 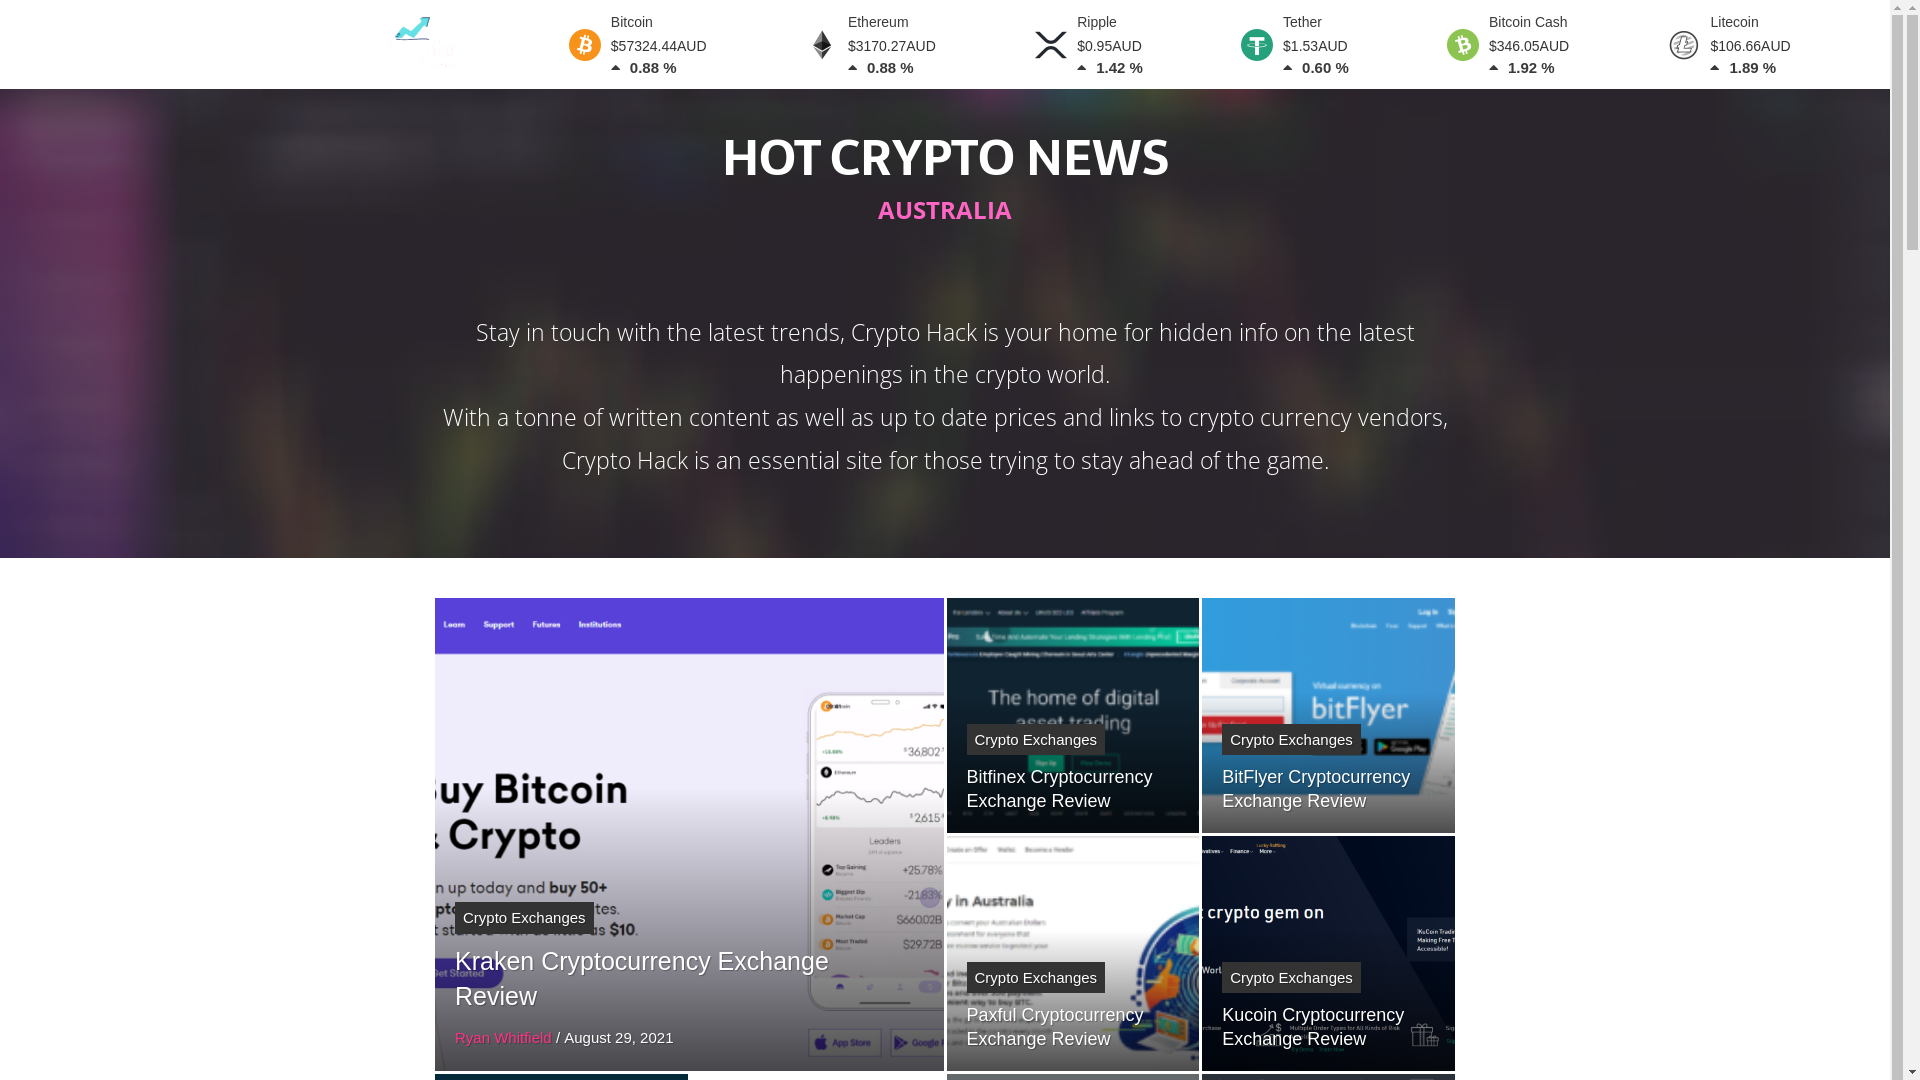 I want to click on BitFlyer Cryptocurrency Exchange Review, so click(x=1316, y=789).